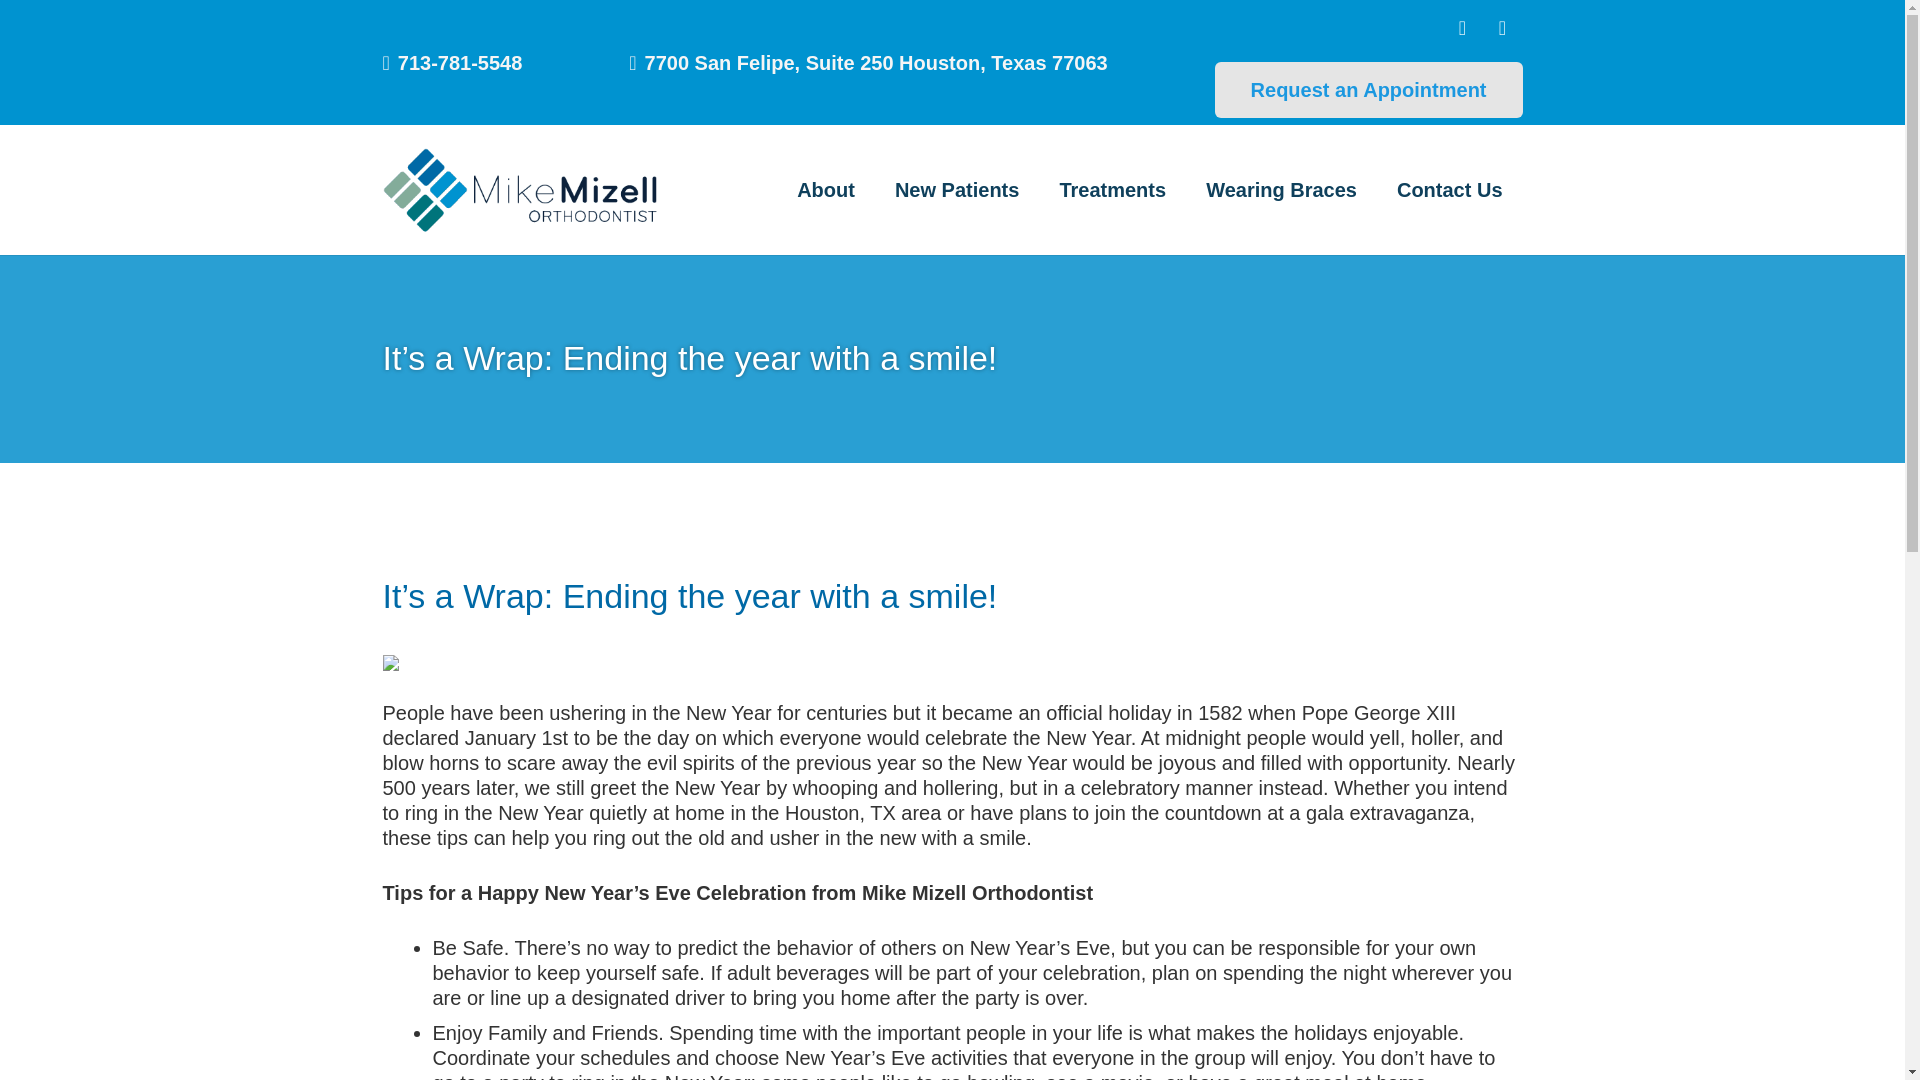  Describe the element at coordinates (1462, 27) in the screenshot. I see `Facebook` at that location.